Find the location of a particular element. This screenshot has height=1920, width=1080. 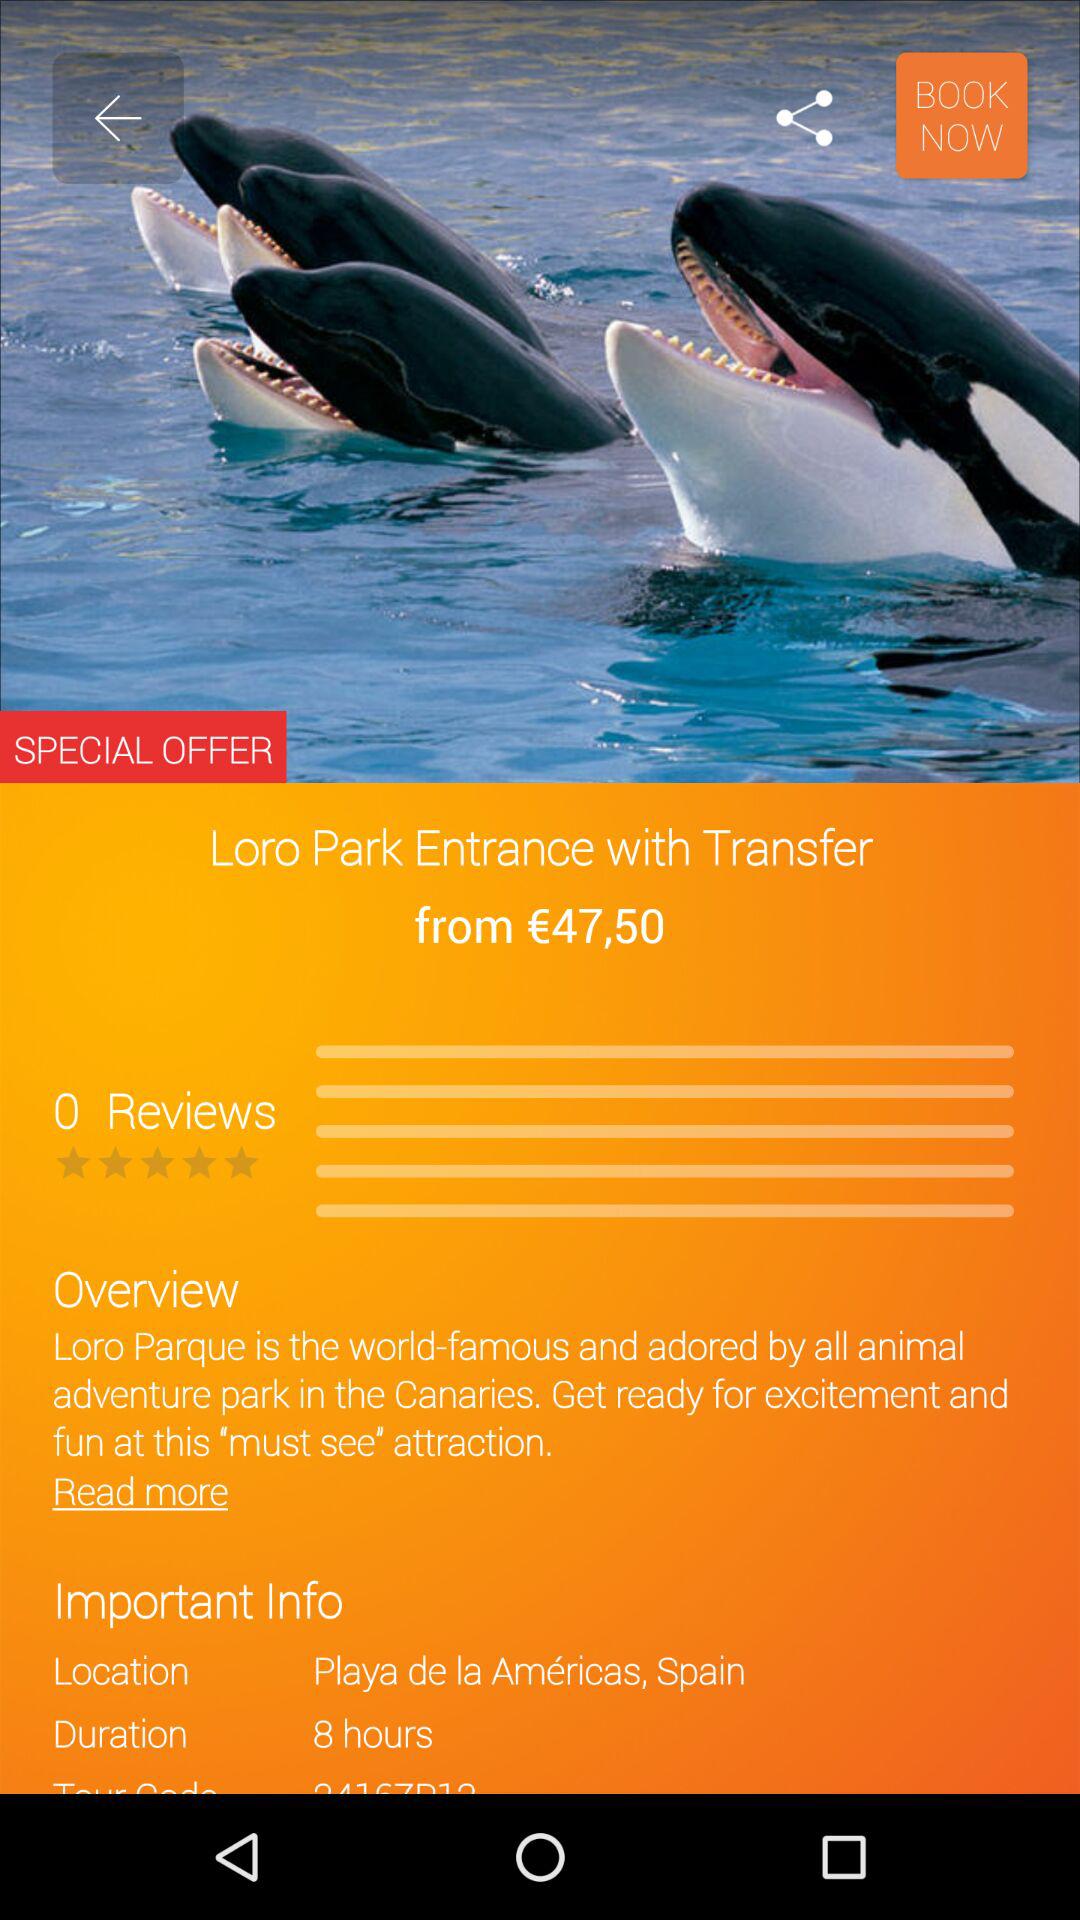

tap item to the left of the book now is located at coordinates (804, 118).